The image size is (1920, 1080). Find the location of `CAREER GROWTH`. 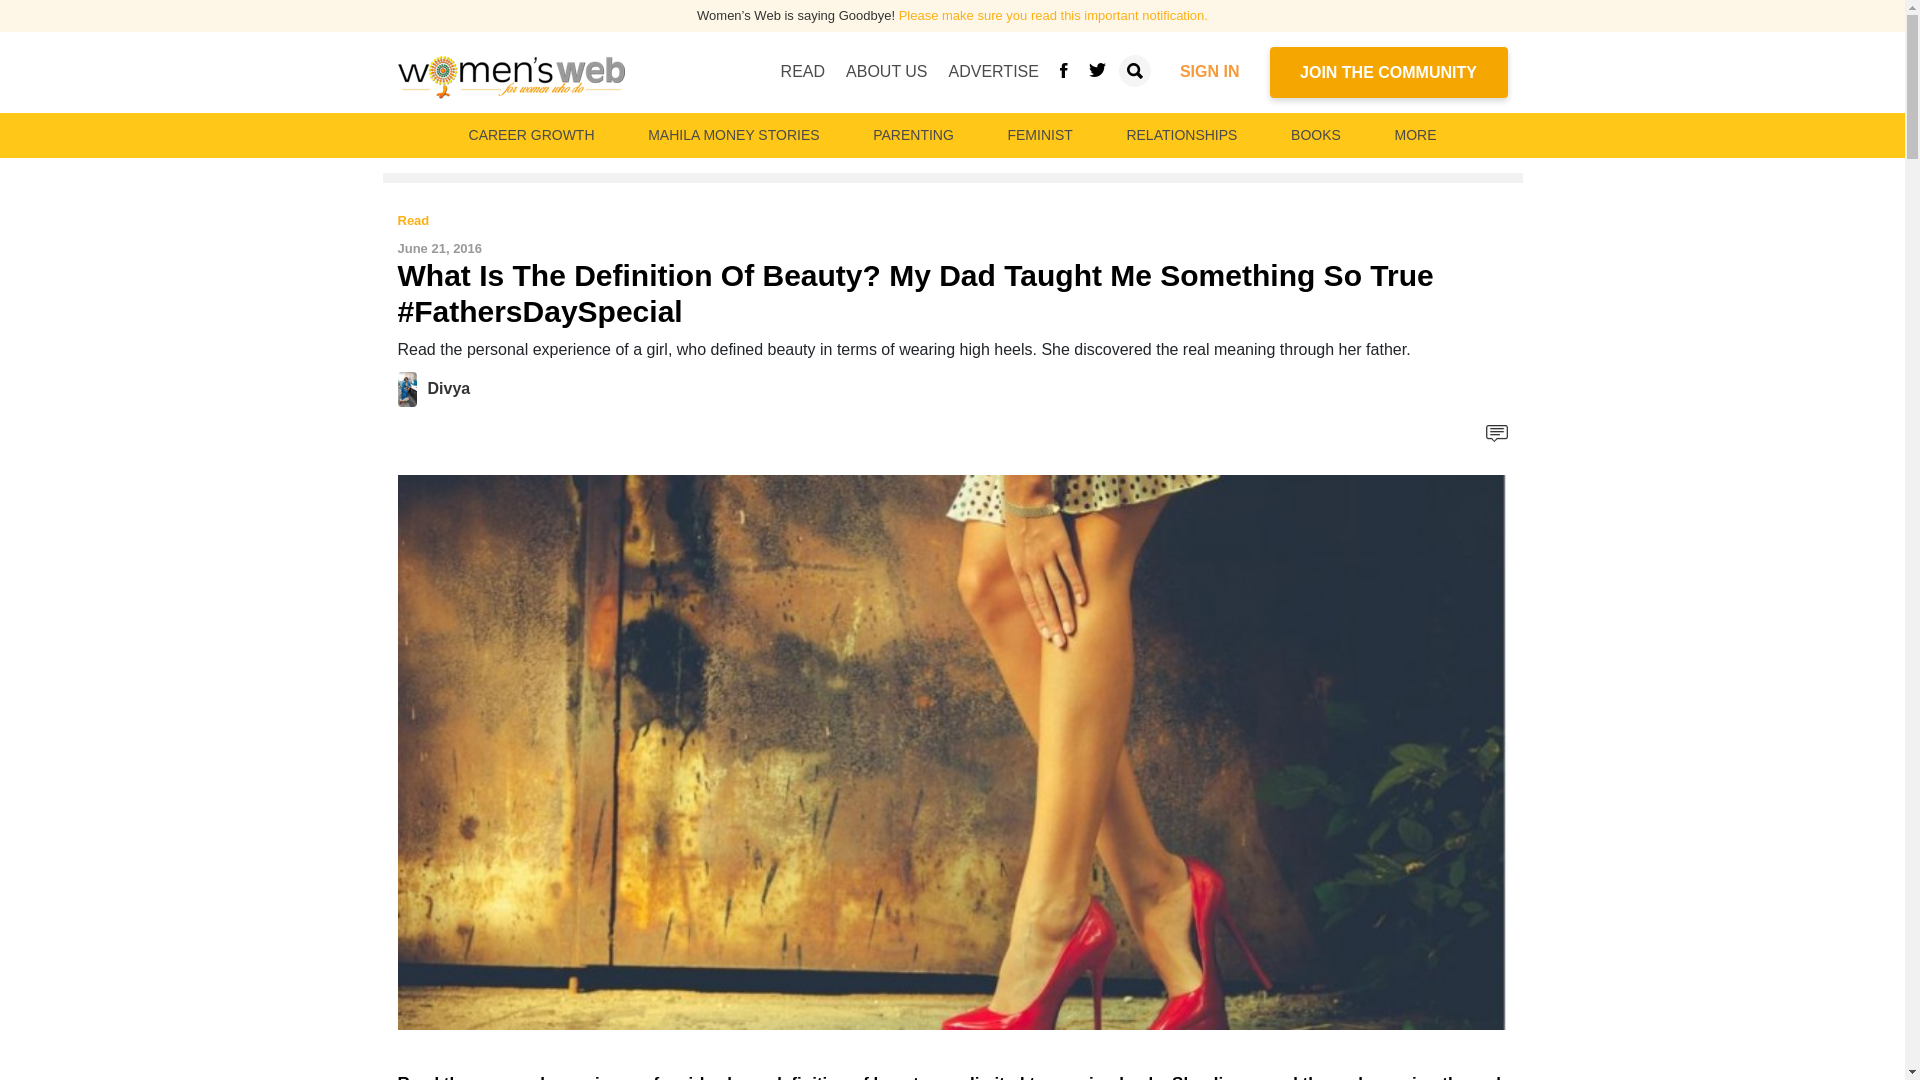

CAREER GROWTH is located at coordinates (531, 135).